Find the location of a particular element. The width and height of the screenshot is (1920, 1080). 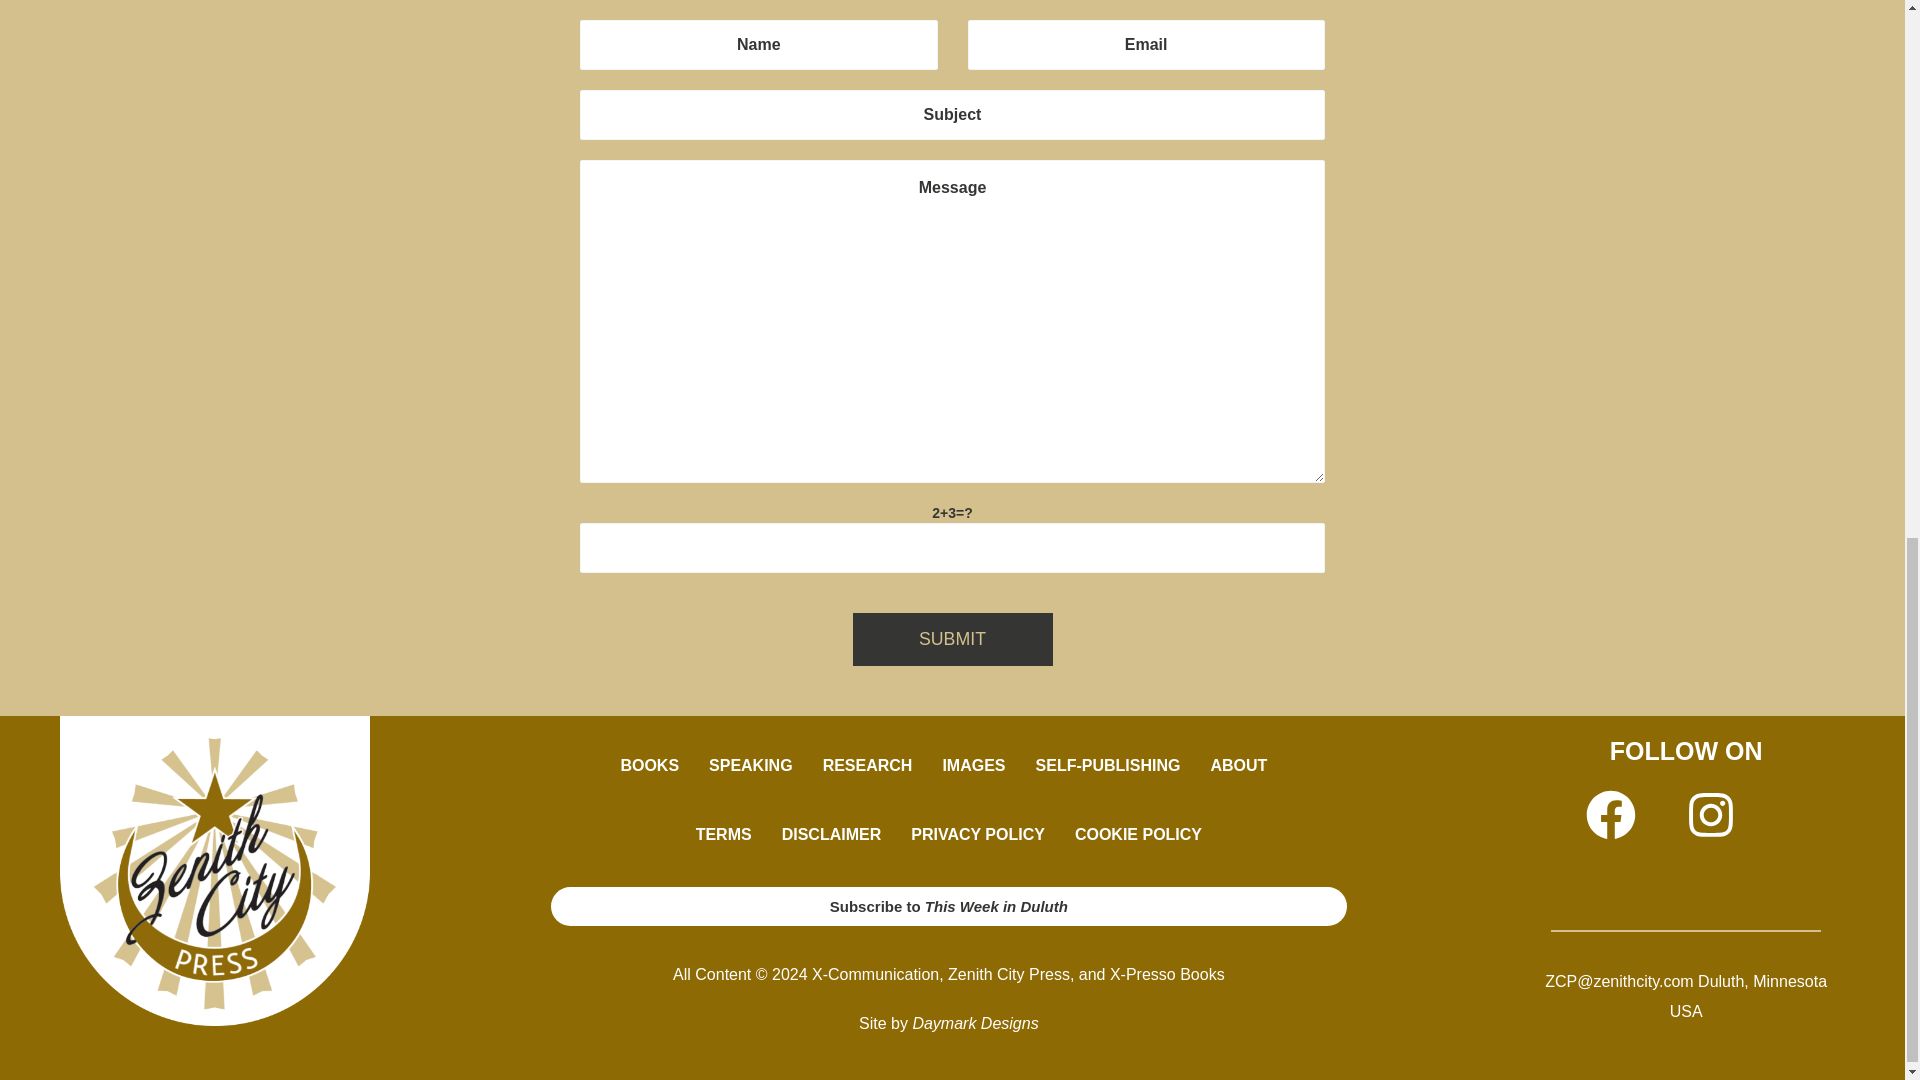

Submit is located at coordinates (952, 640).